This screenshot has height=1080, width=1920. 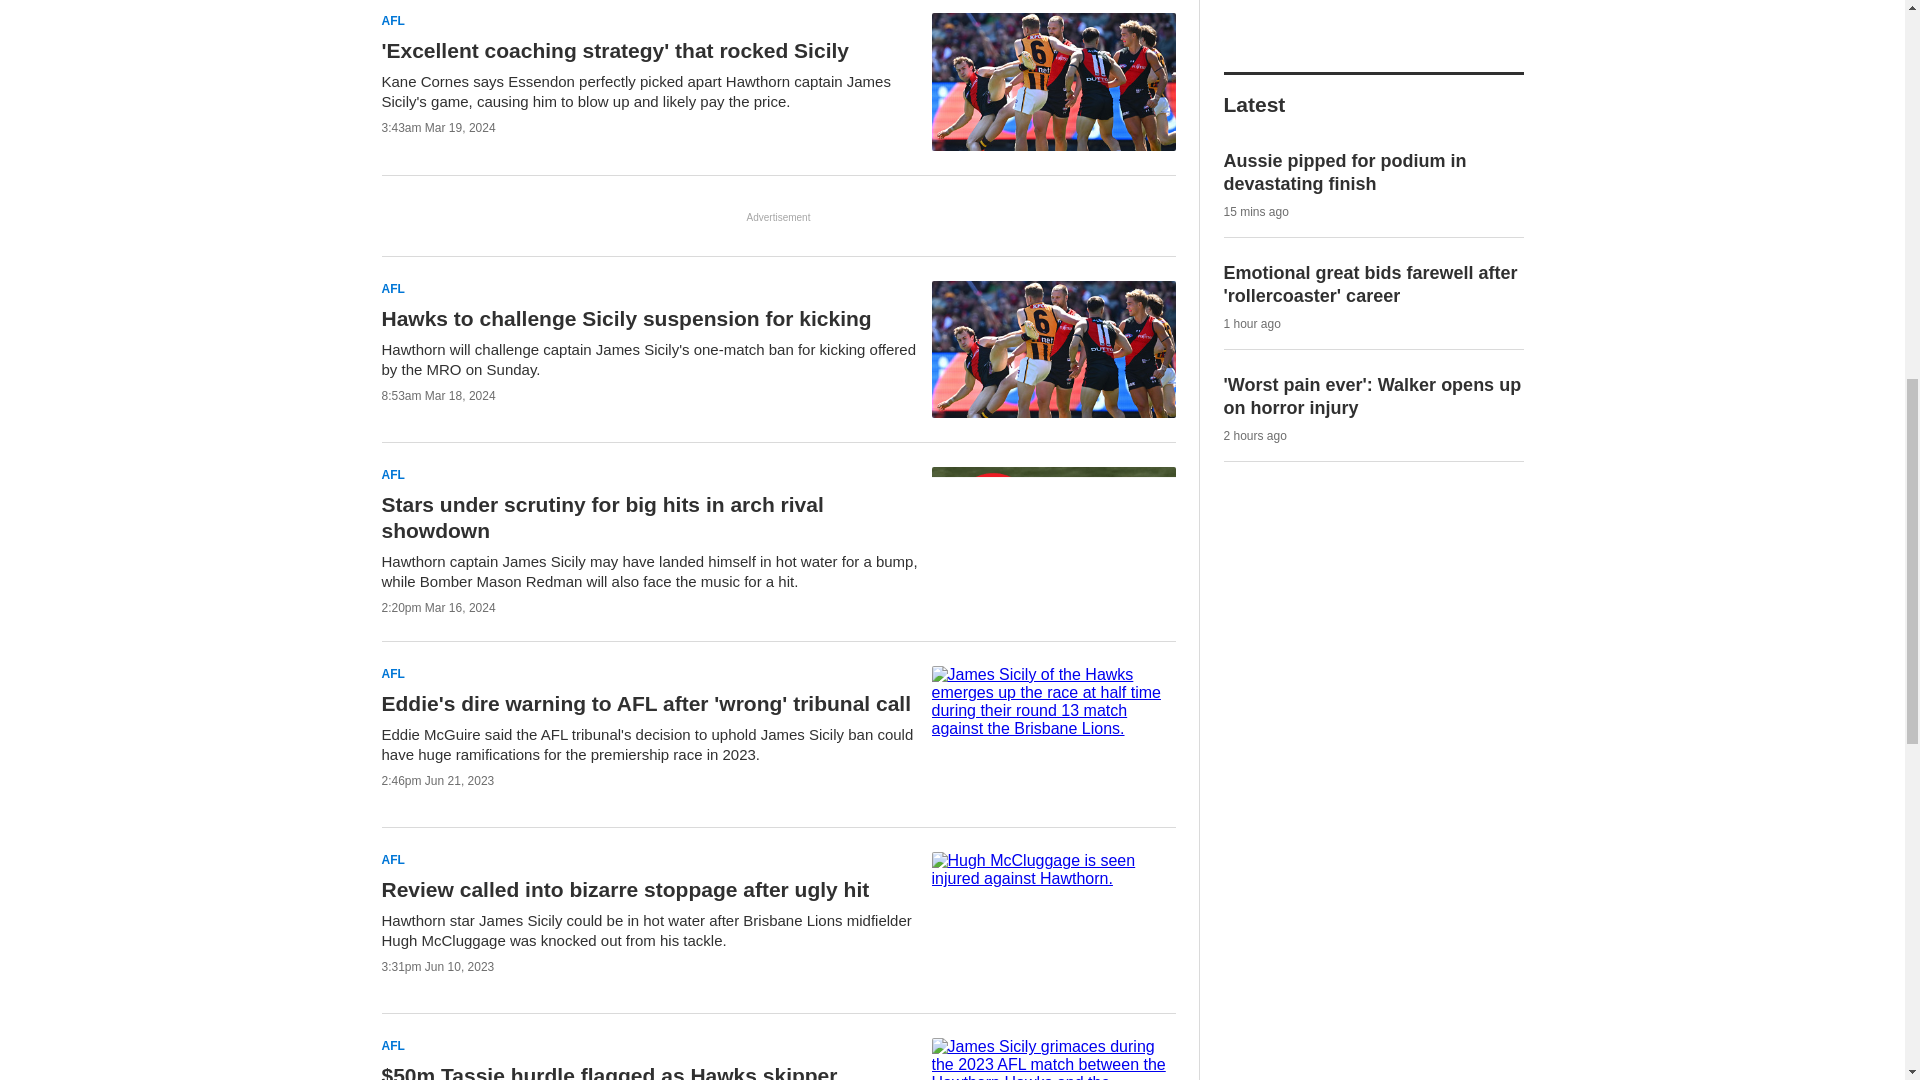 I want to click on AFL, so click(x=394, y=289).